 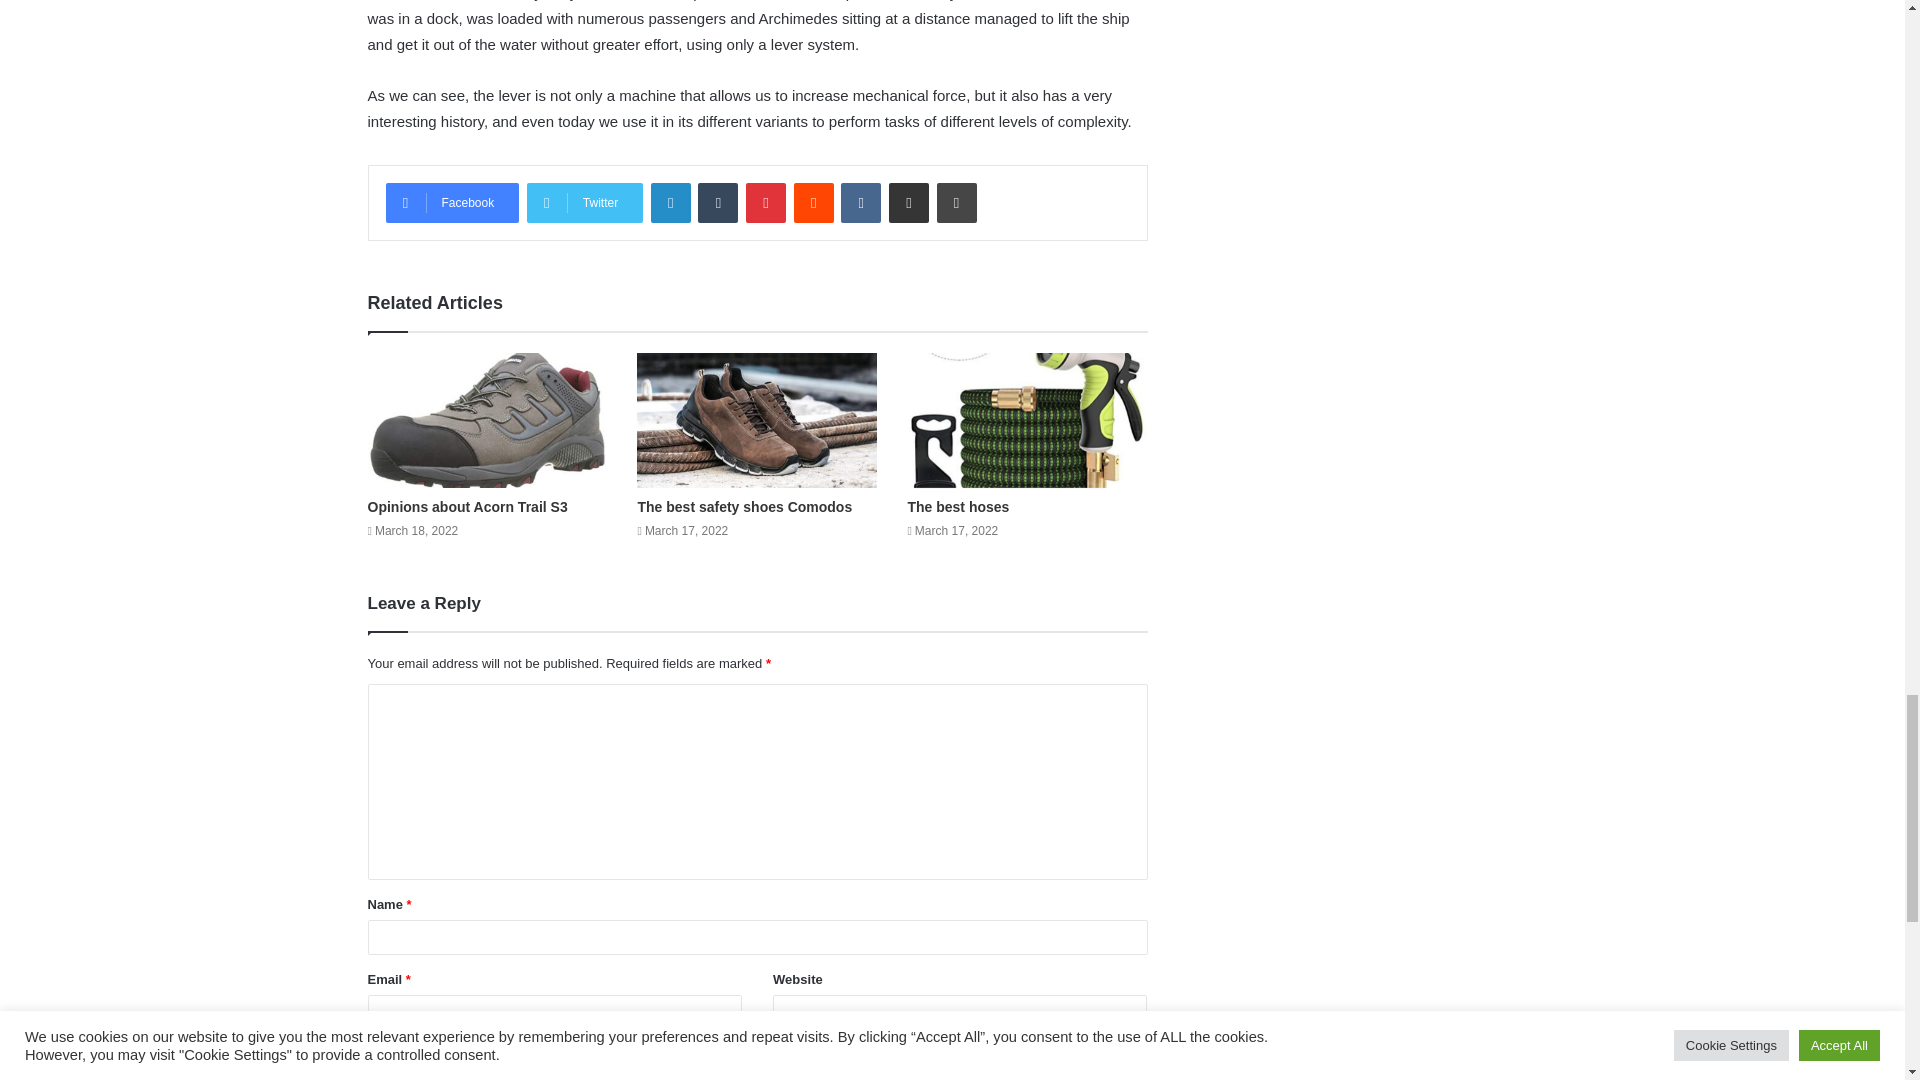 I want to click on Share via Email, so click(x=908, y=202).